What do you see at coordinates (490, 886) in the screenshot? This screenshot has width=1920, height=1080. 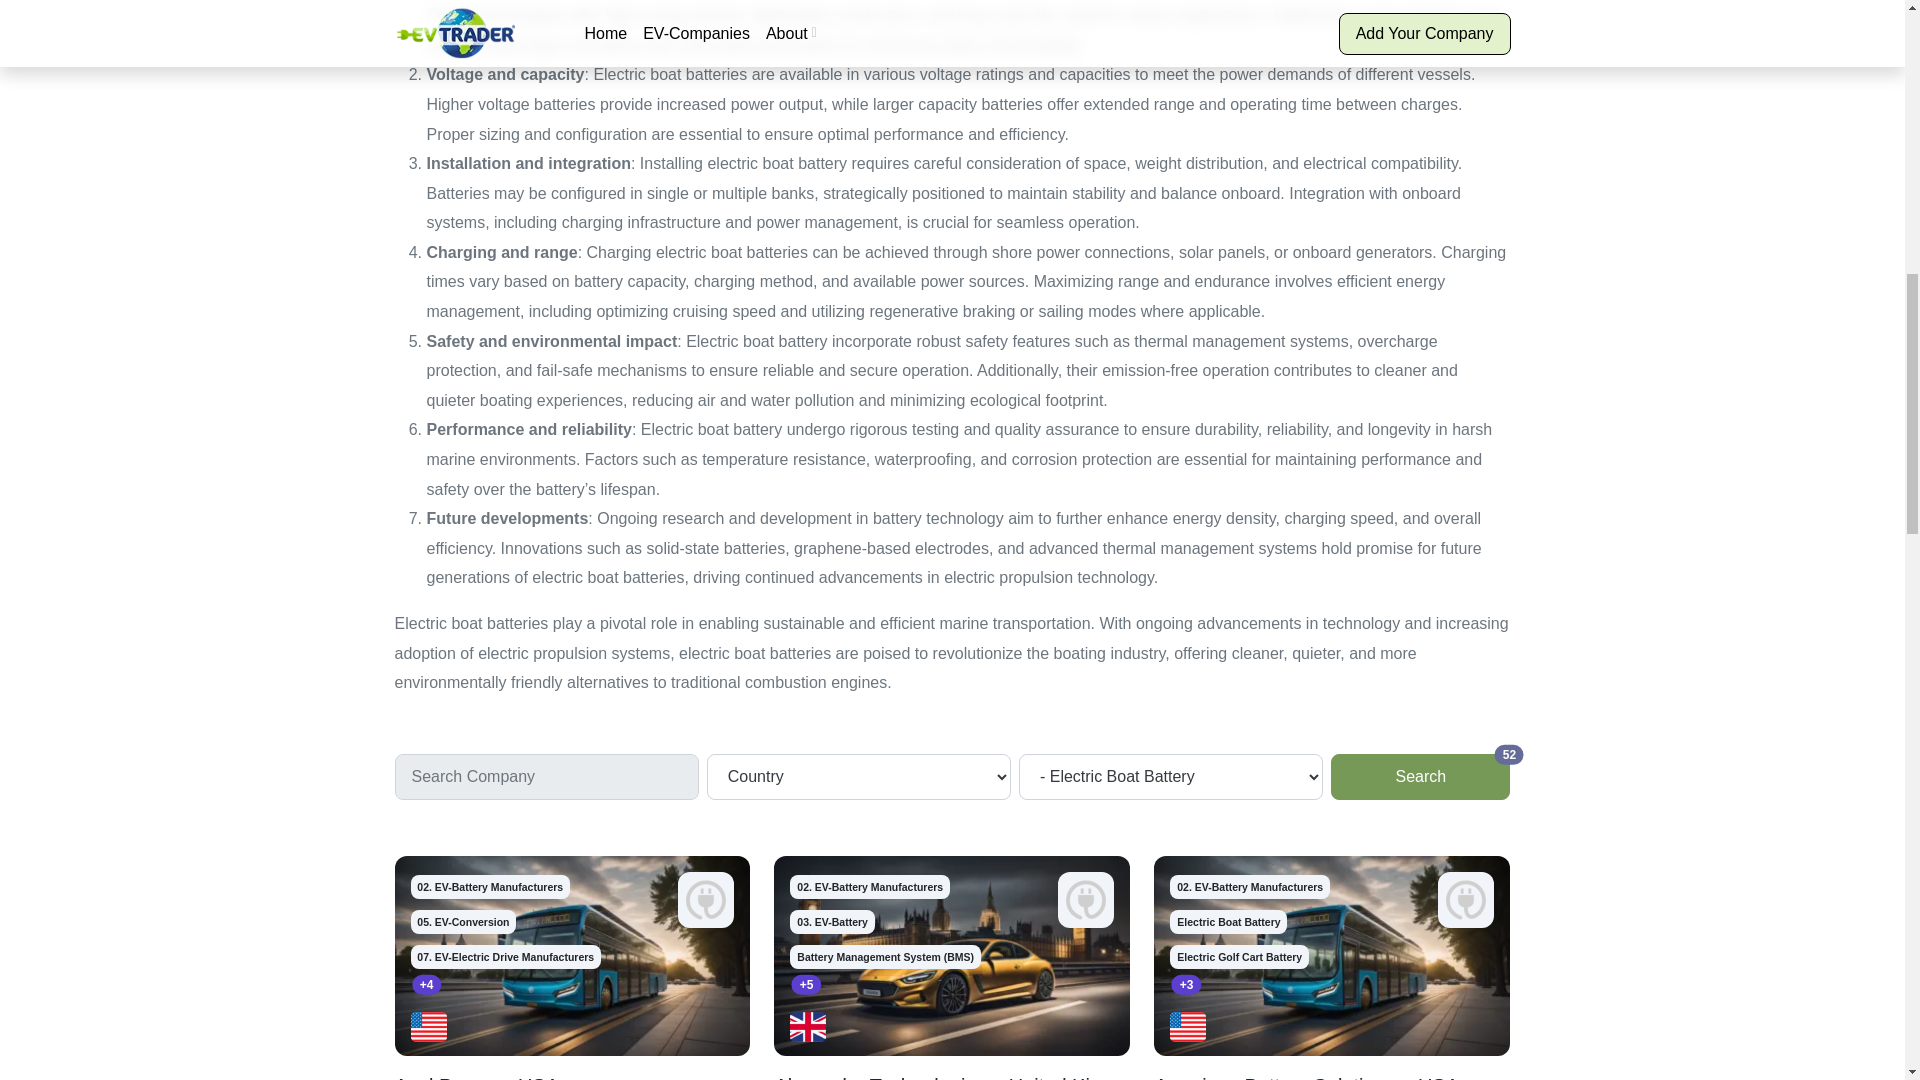 I see `03. EV-Battery` at bounding box center [490, 886].